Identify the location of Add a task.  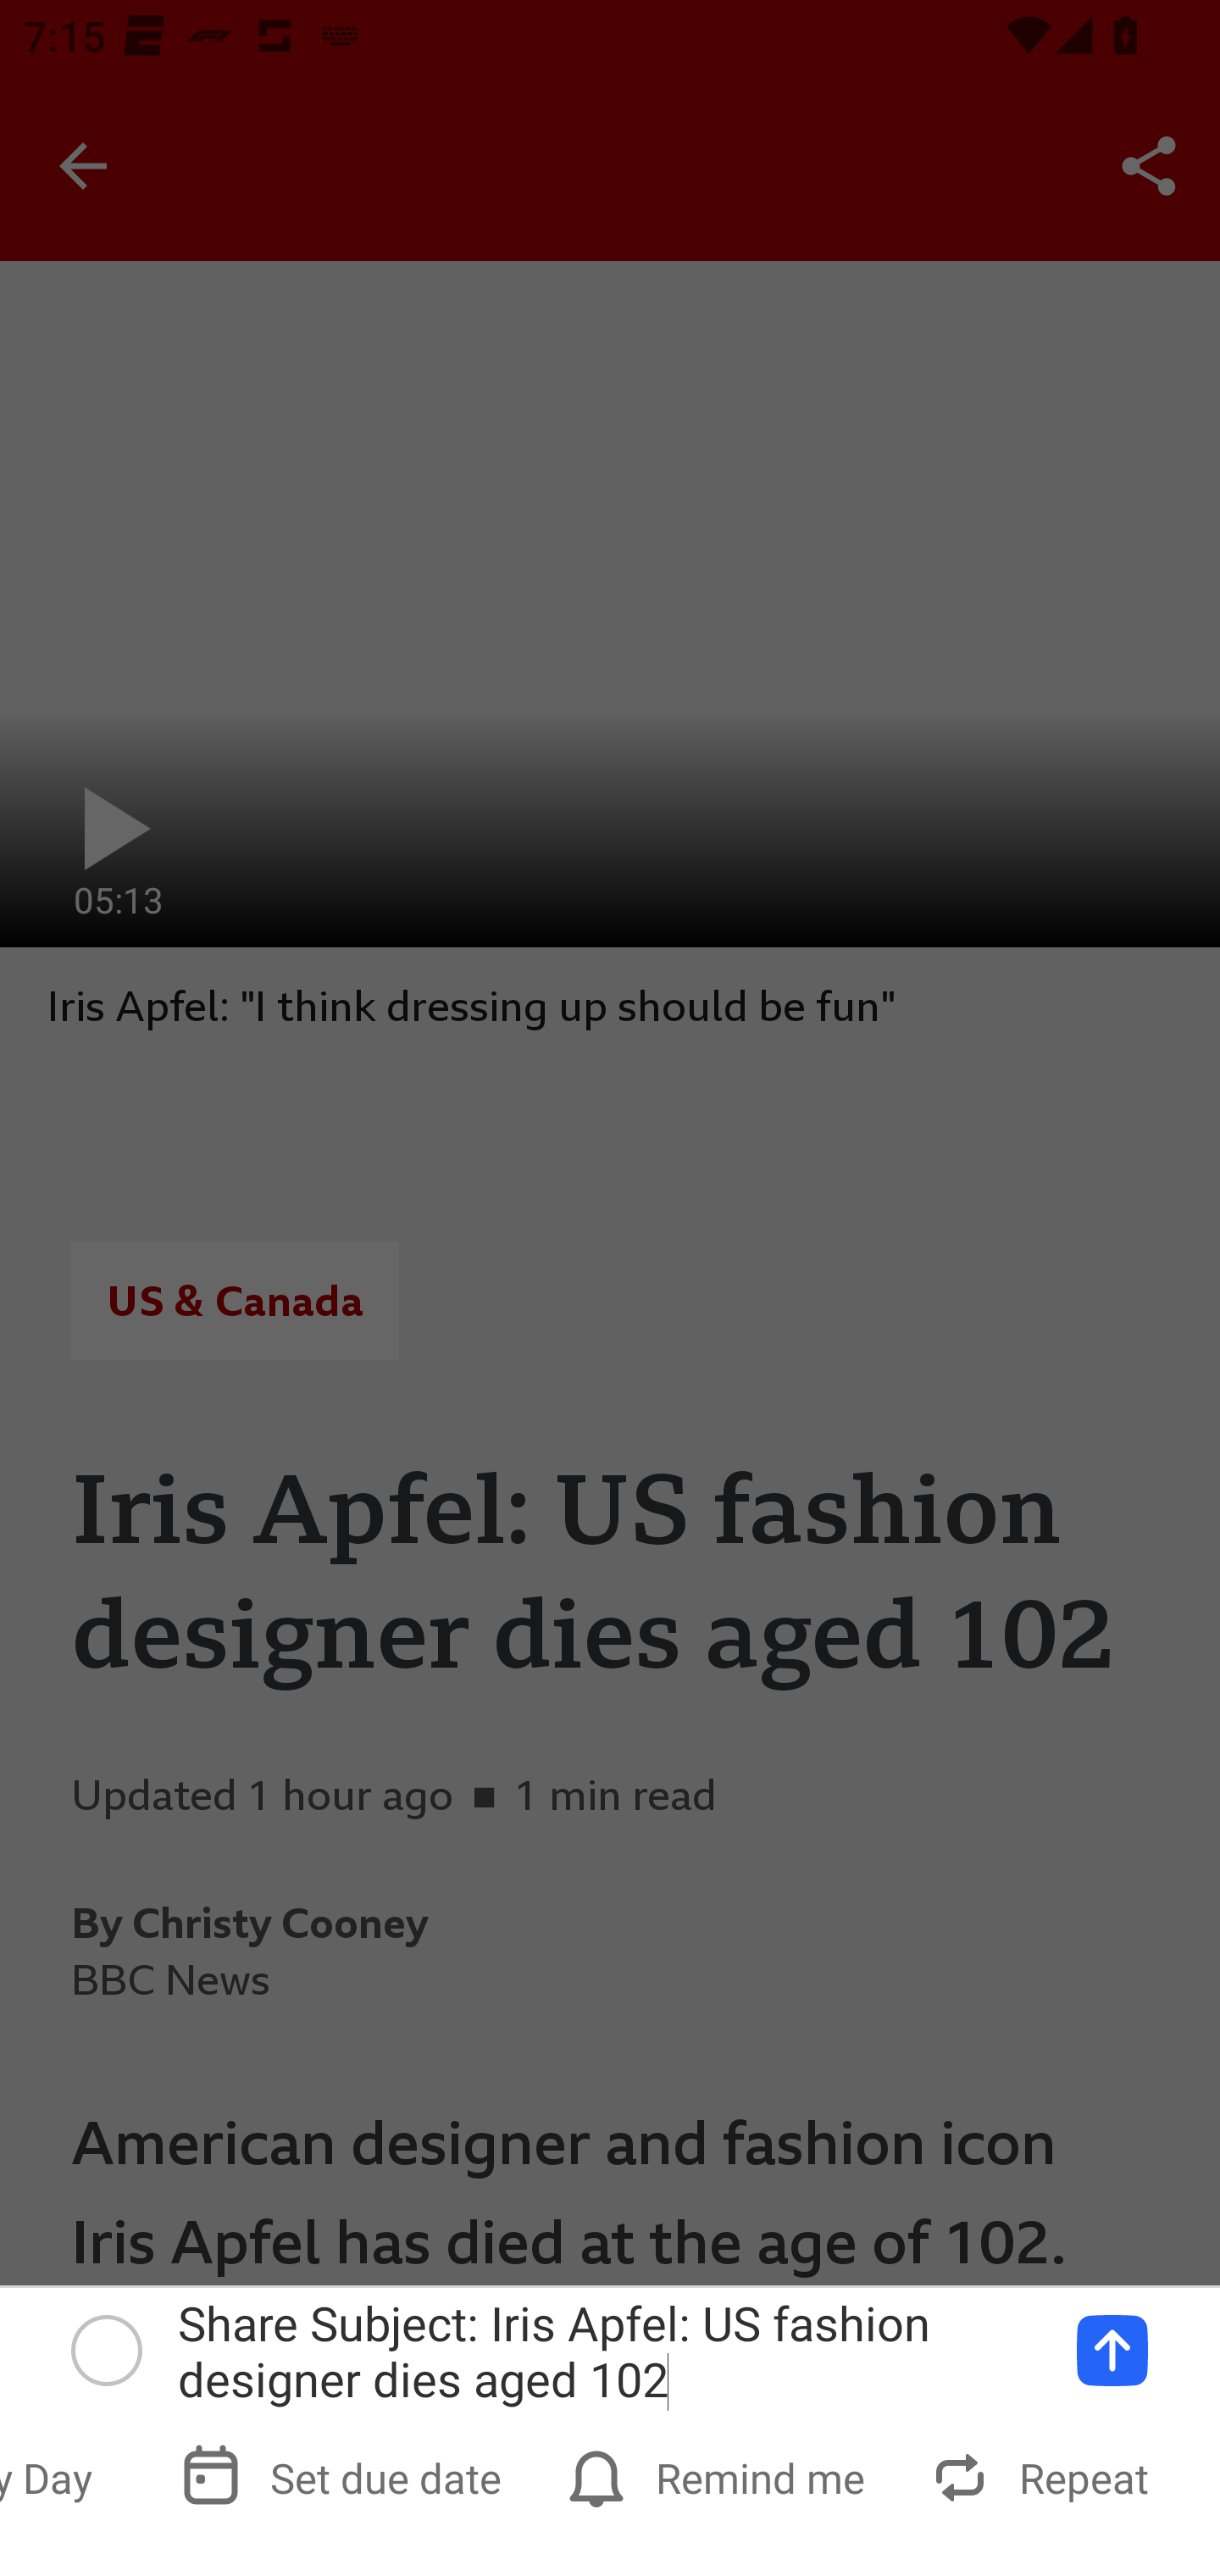
(1112, 2351).